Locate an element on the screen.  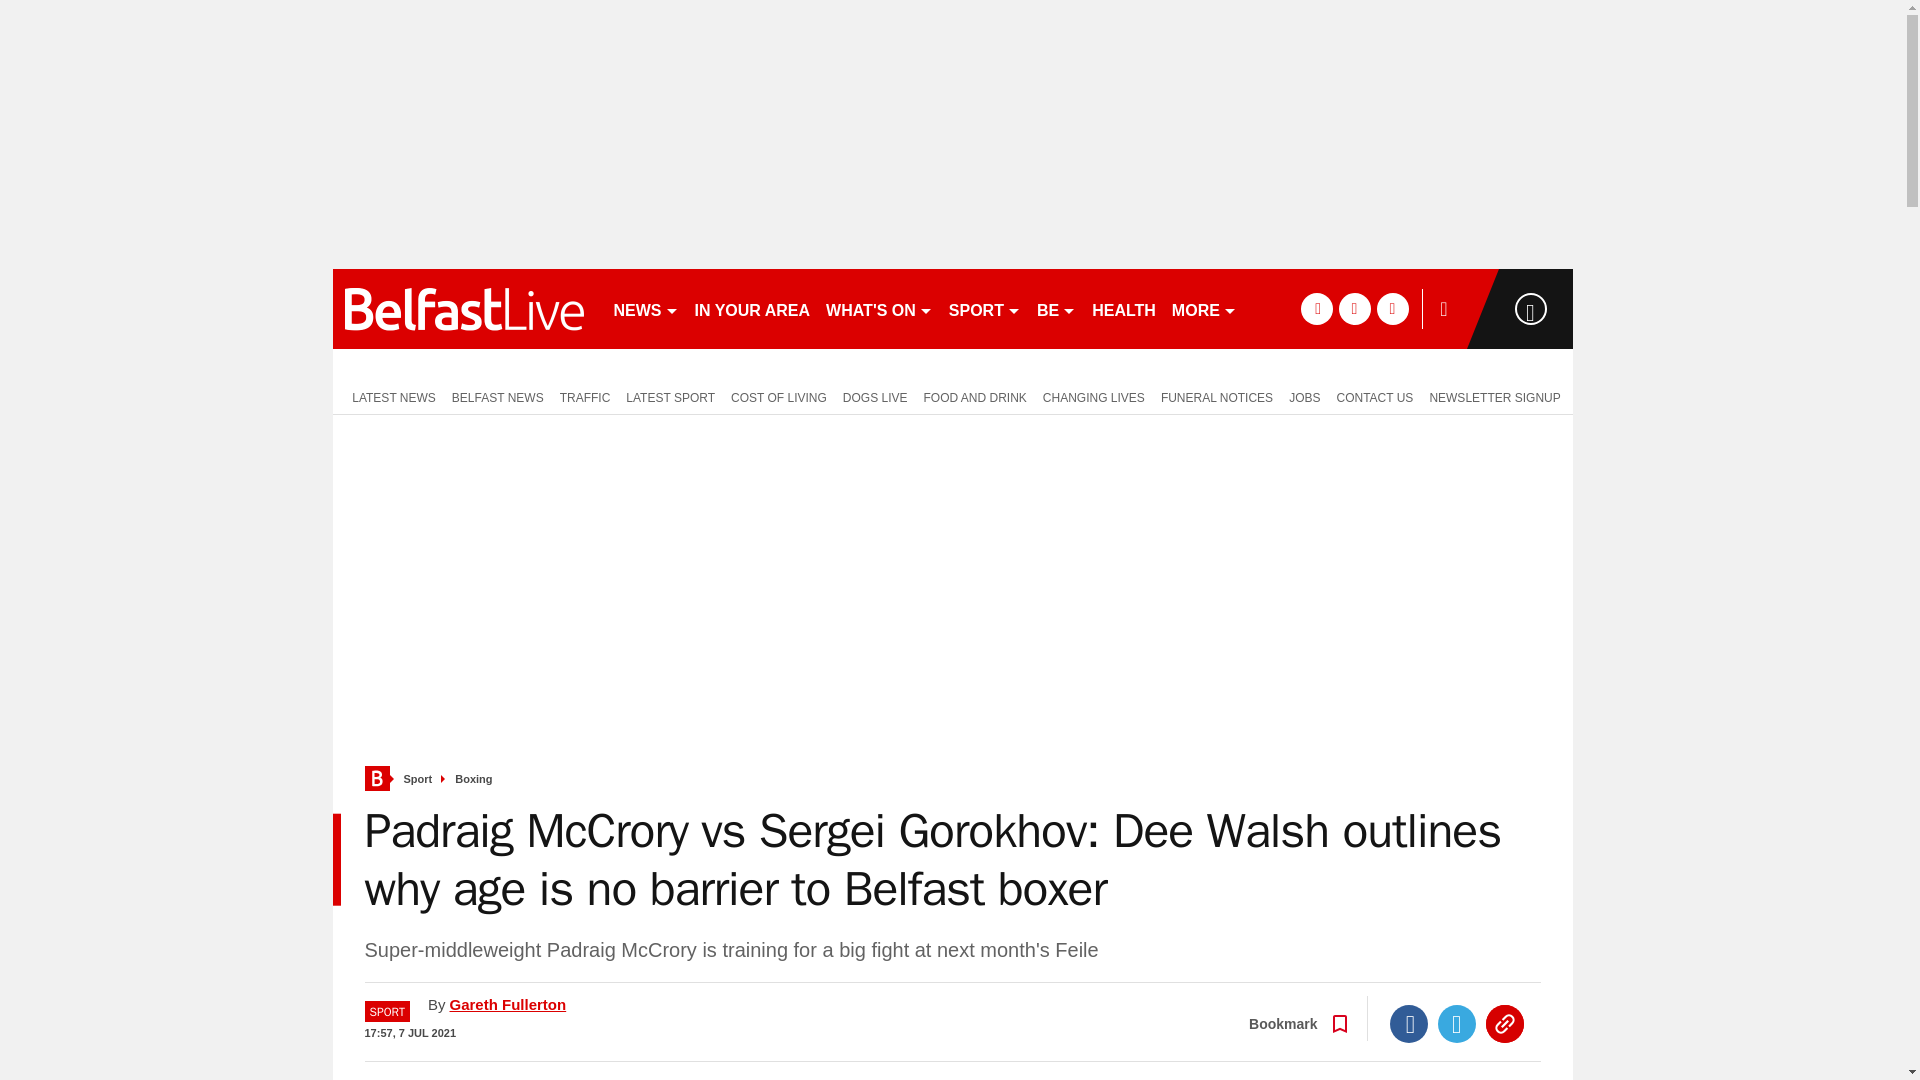
facebook is located at coordinates (1316, 308).